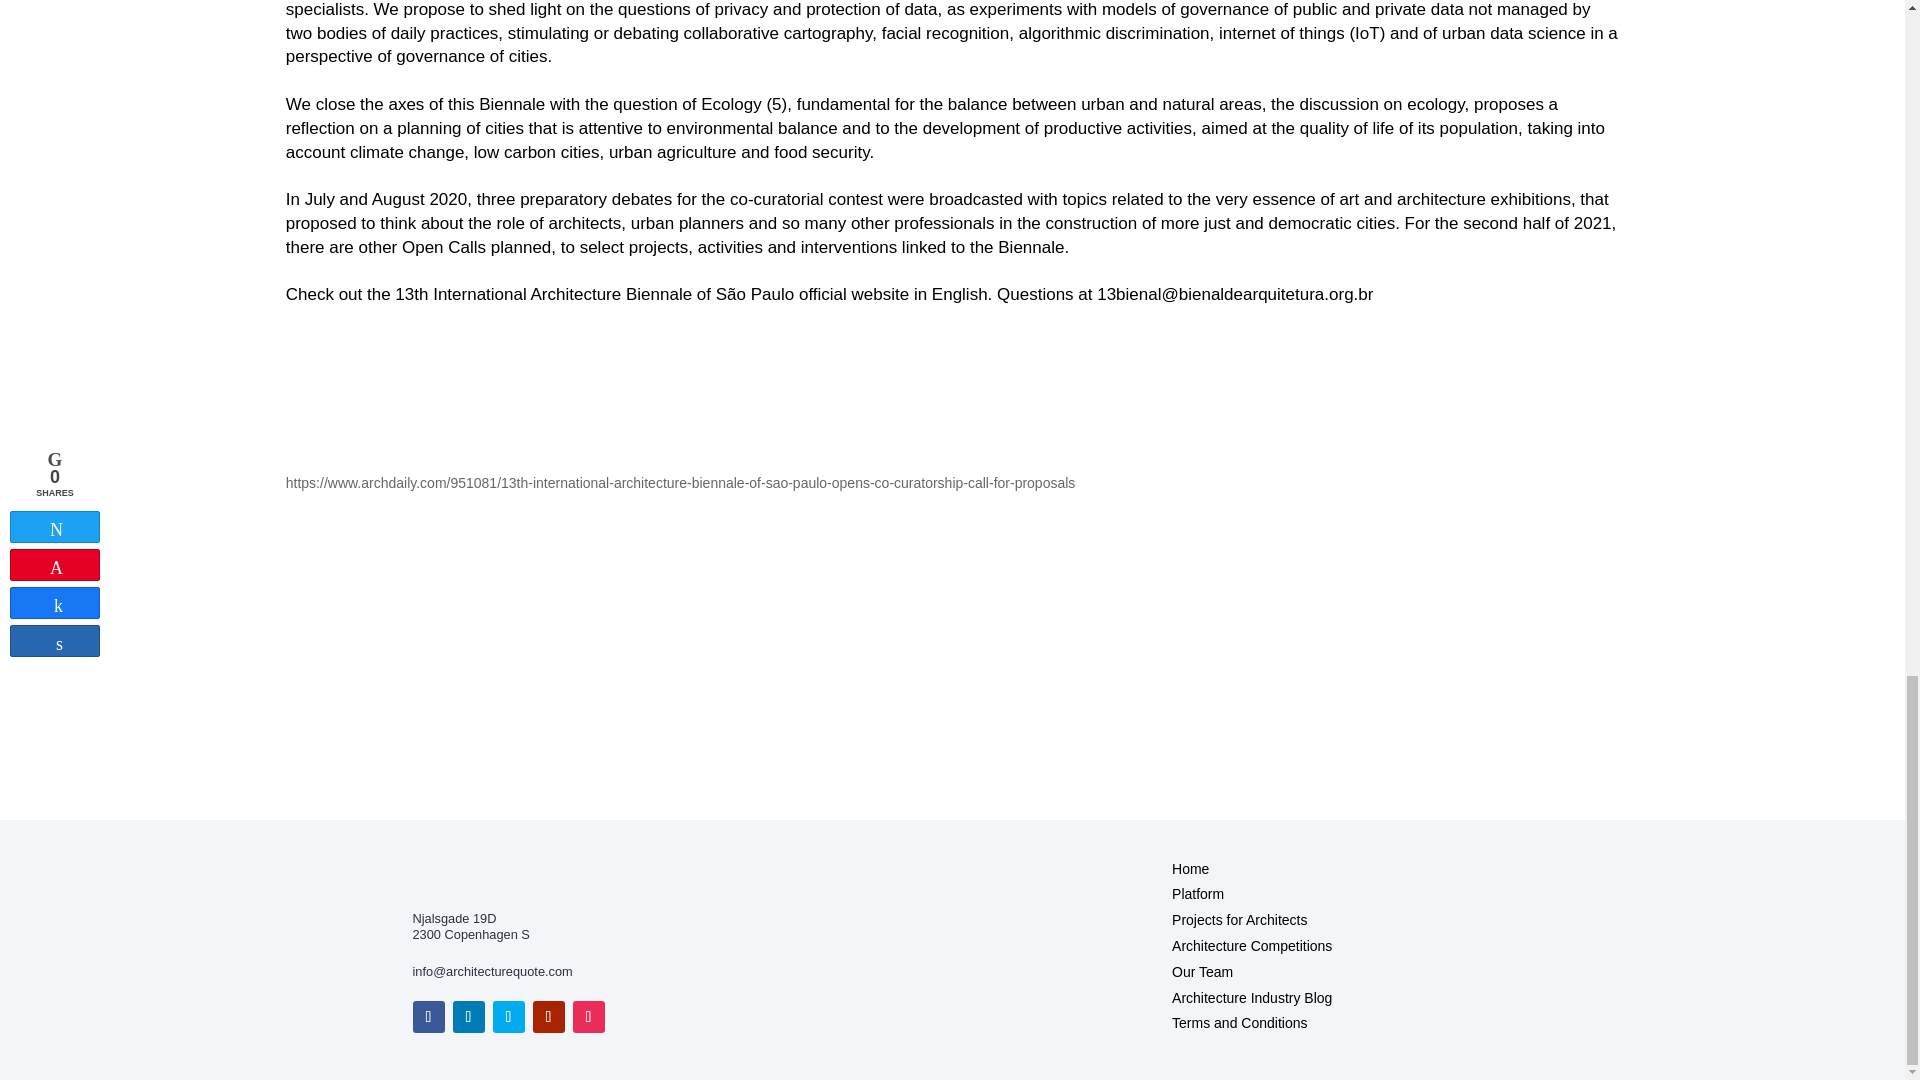 The height and width of the screenshot is (1080, 1920). Describe the element at coordinates (588, 1016) in the screenshot. I see `Follow on Instagram` at that location.